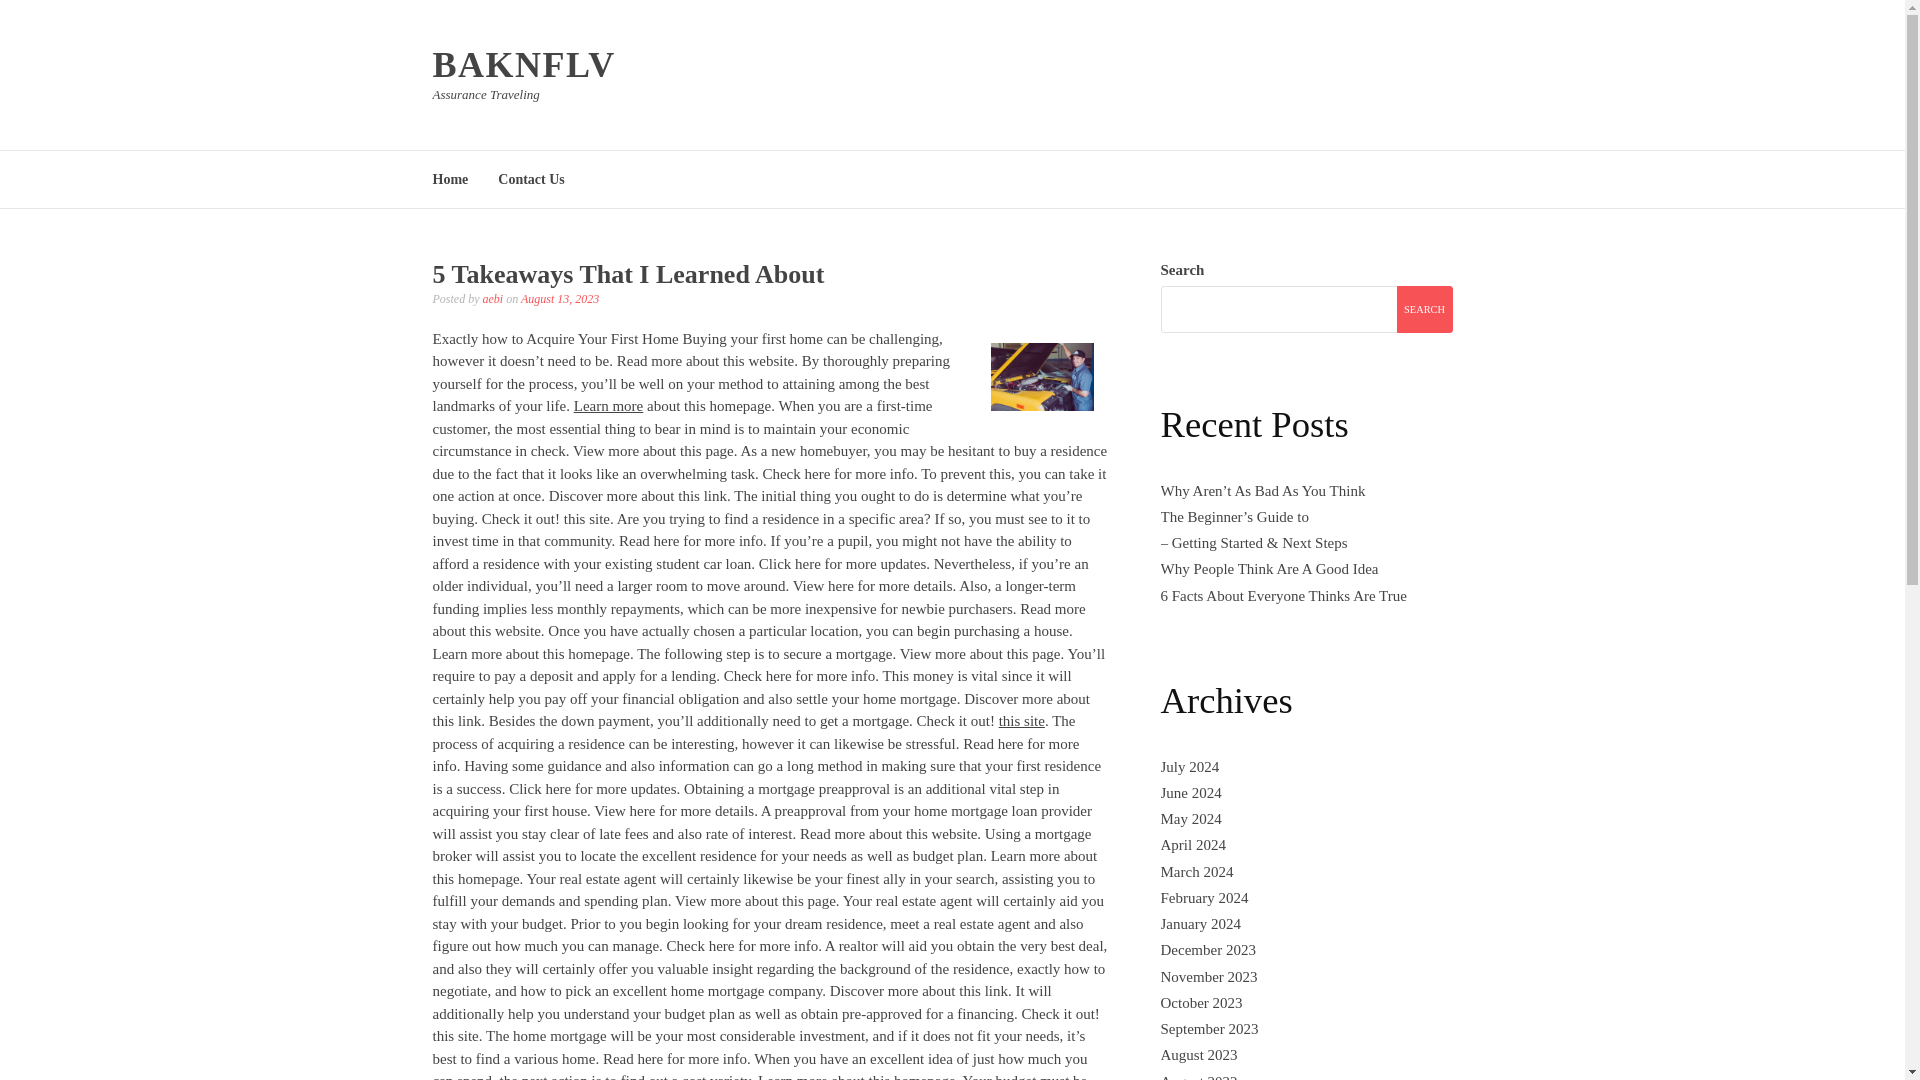 This screenshot has width=1920, height=1080. Describe the element at coordinates (1200, 924) in the screenshot. I see `January 2024` at that location.